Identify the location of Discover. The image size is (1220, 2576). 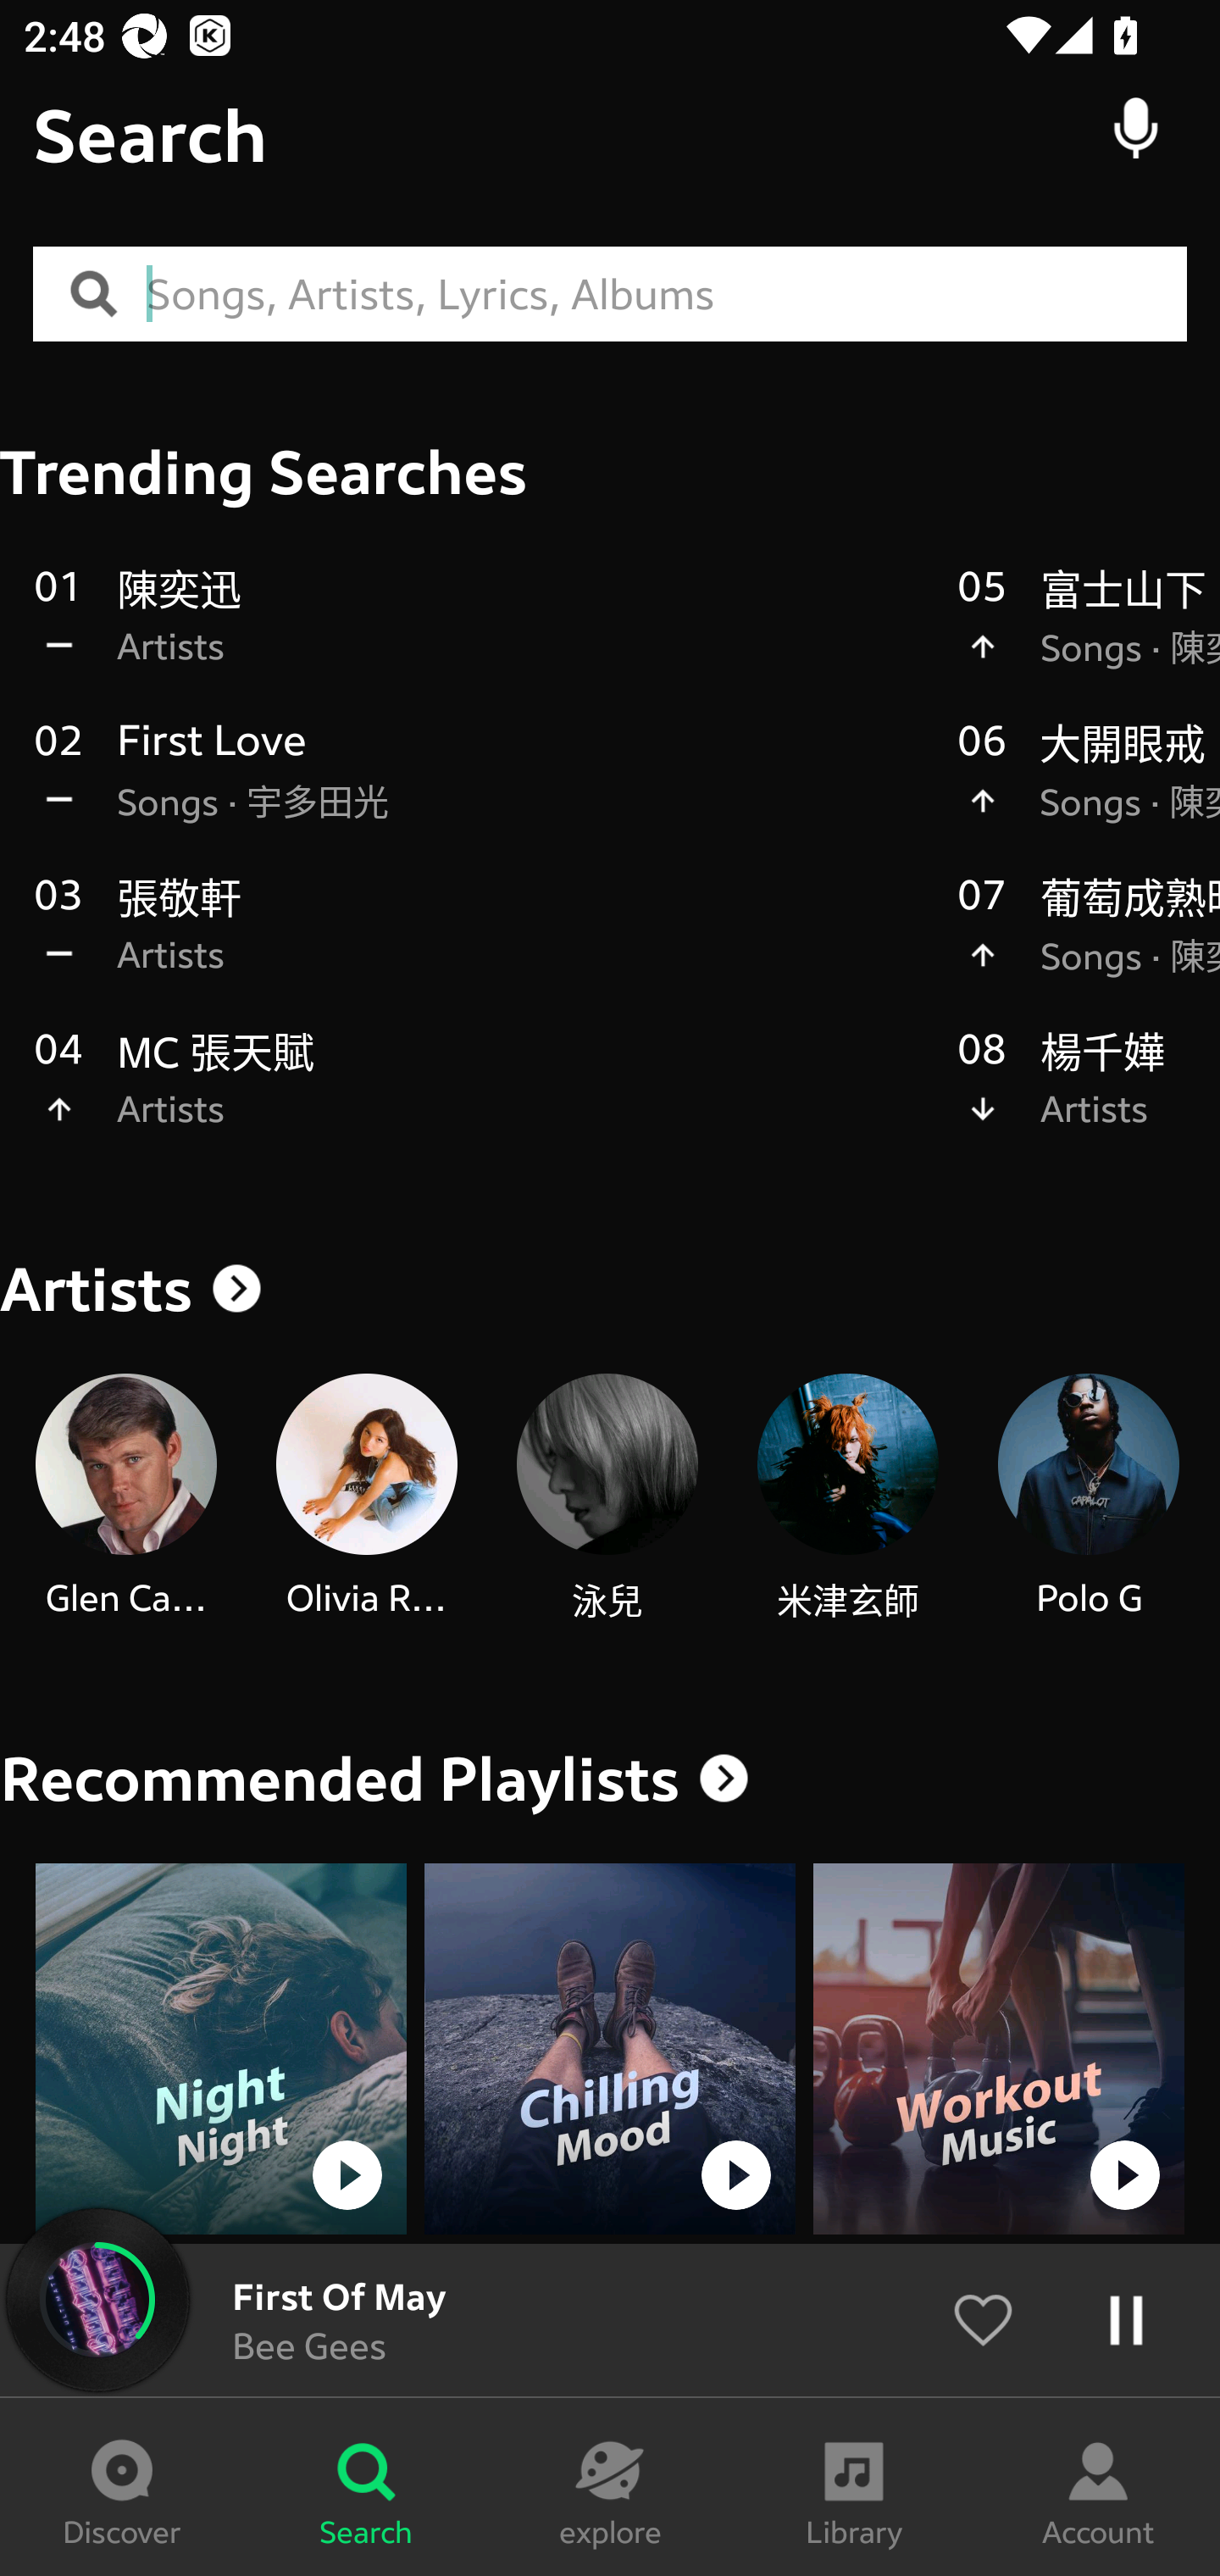
(122, 2487).